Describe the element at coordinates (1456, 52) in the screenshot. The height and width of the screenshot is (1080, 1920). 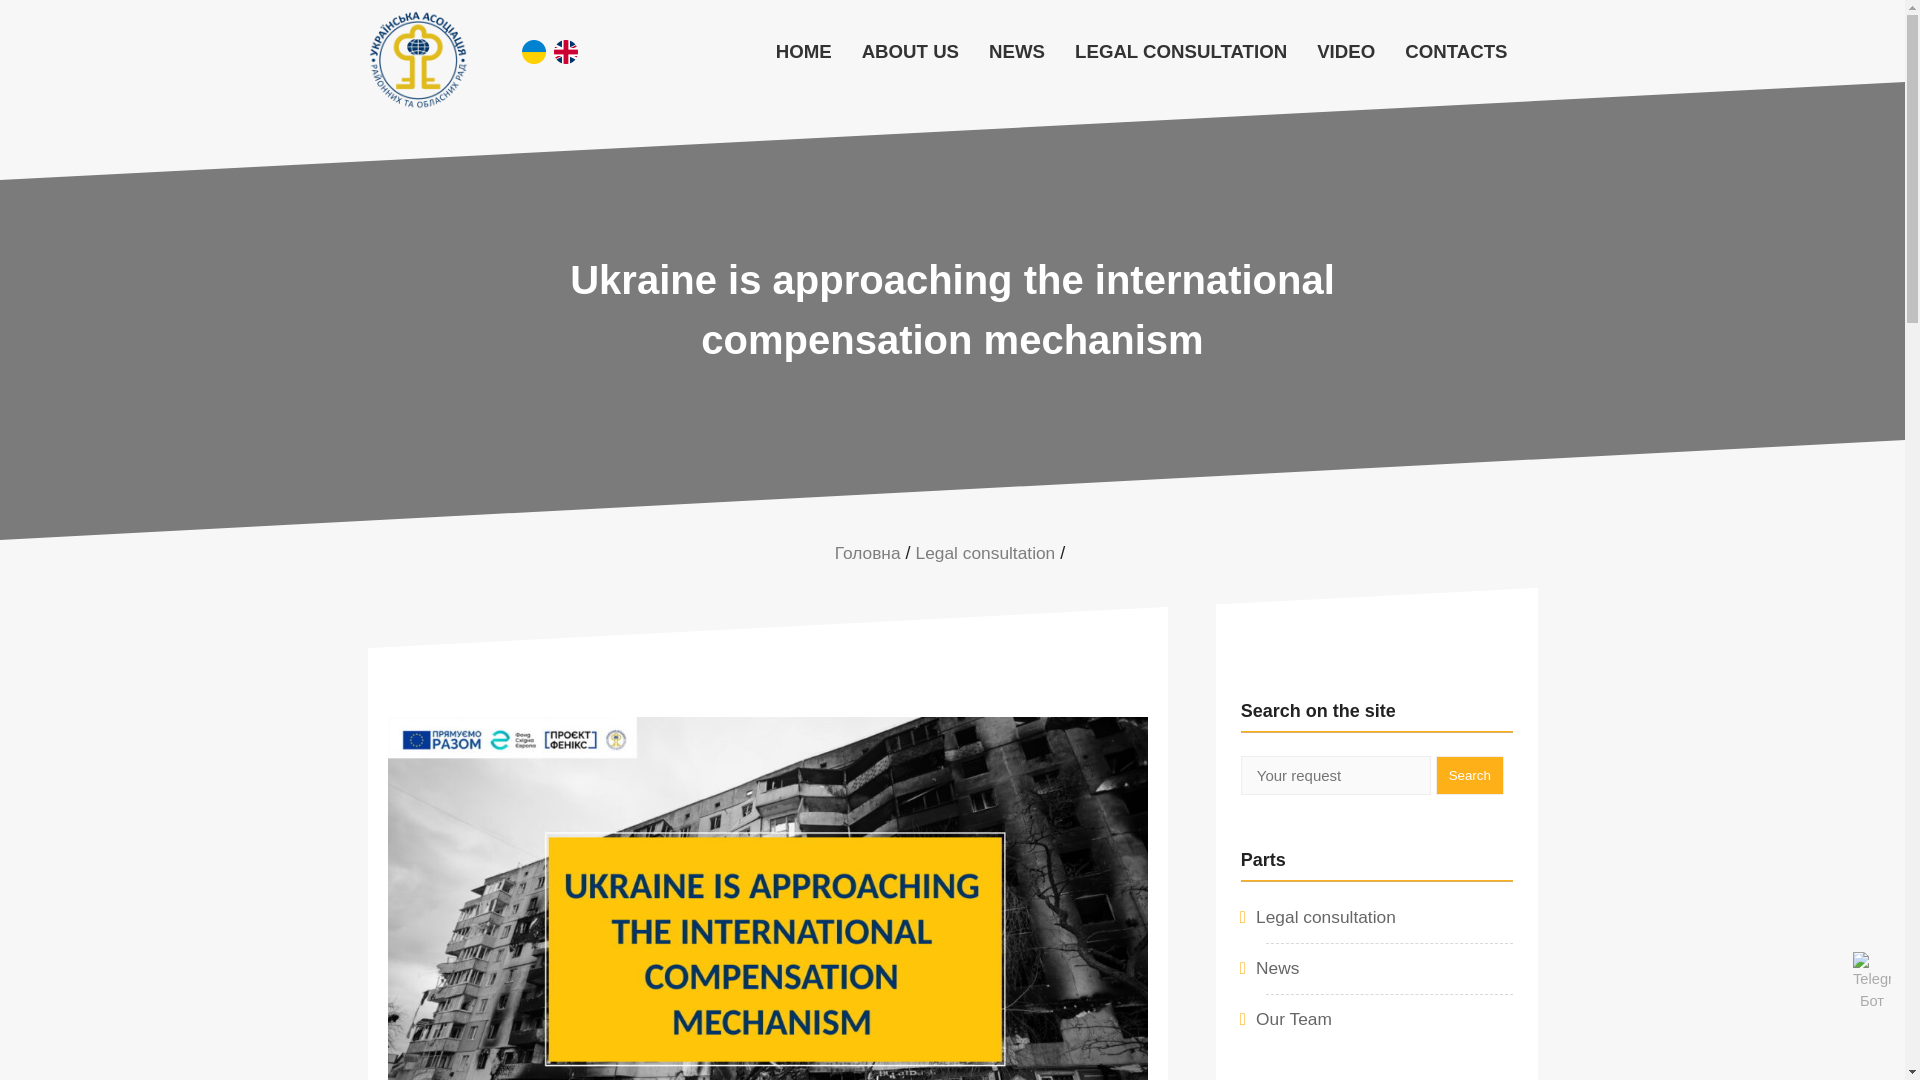
I see `CONTACTS` at that location.